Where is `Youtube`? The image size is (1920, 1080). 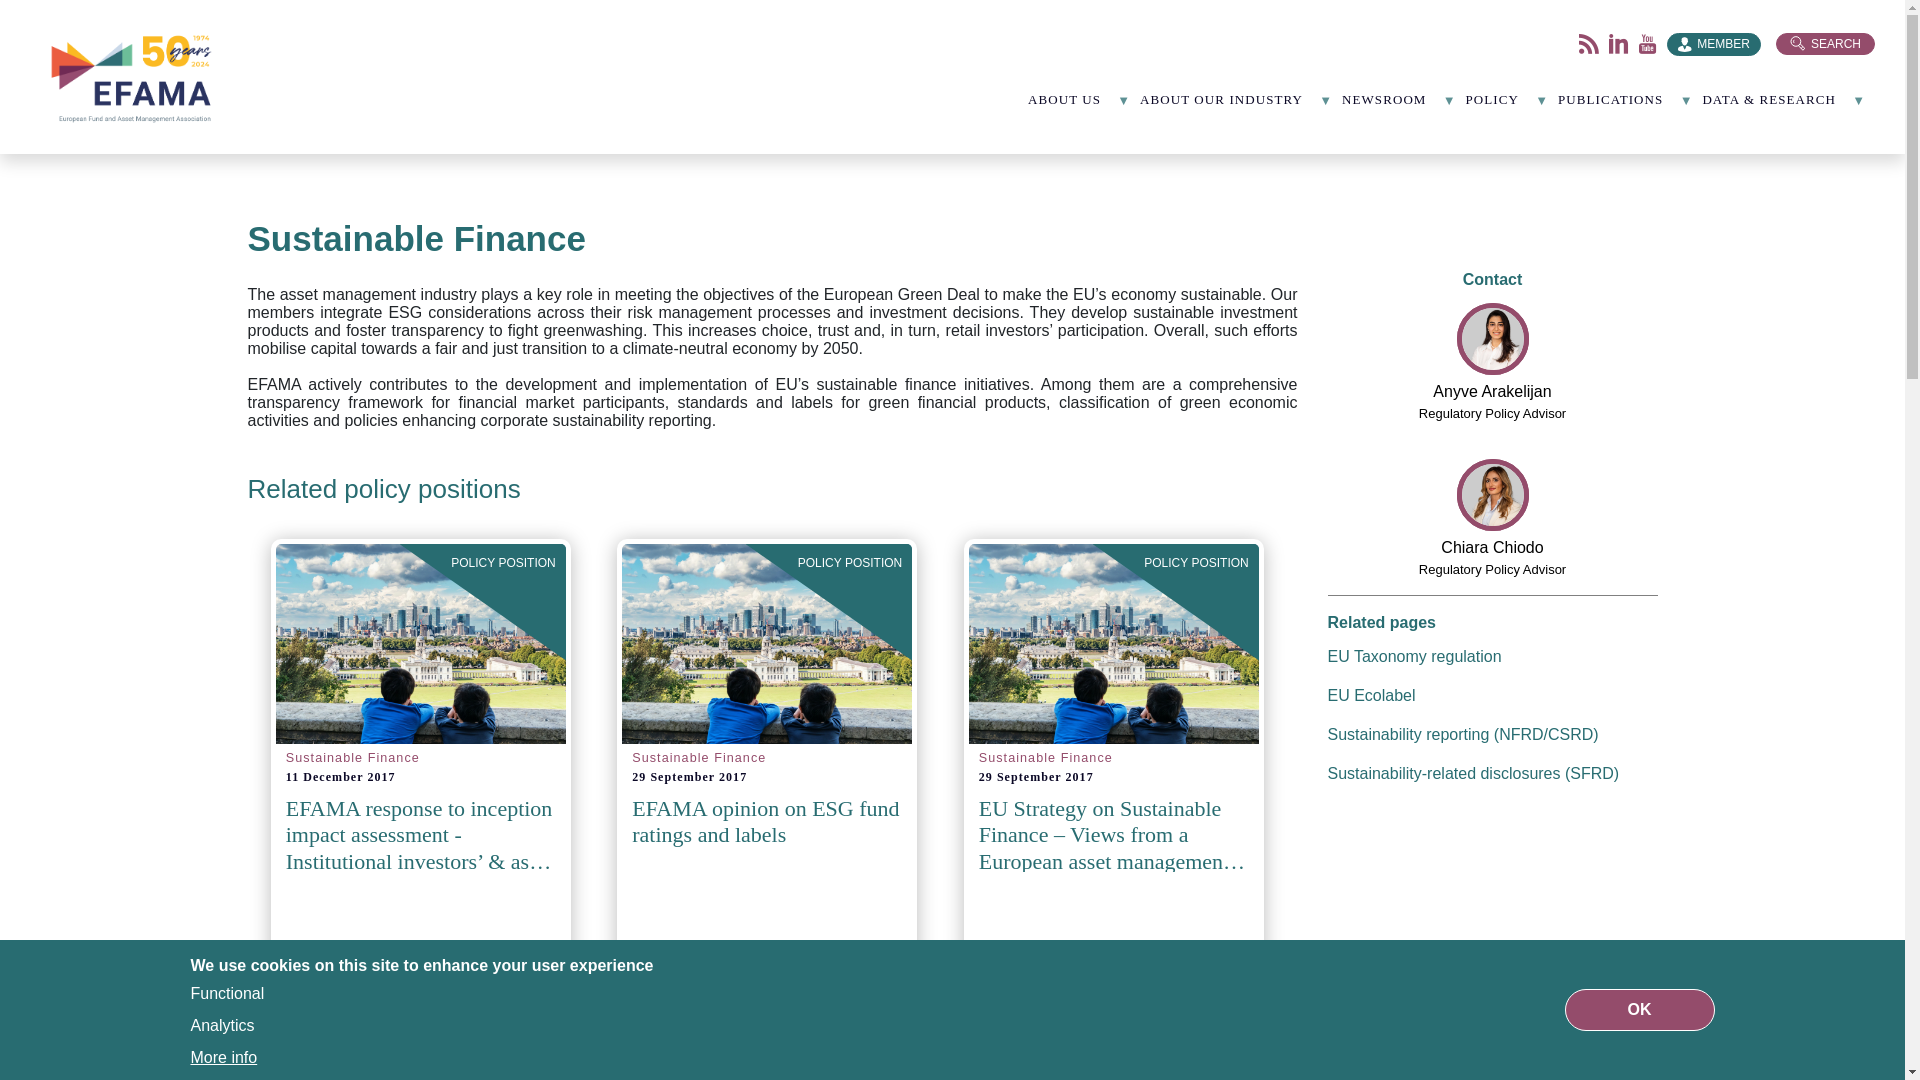
Youtube is located at coordinates (1648, 44).